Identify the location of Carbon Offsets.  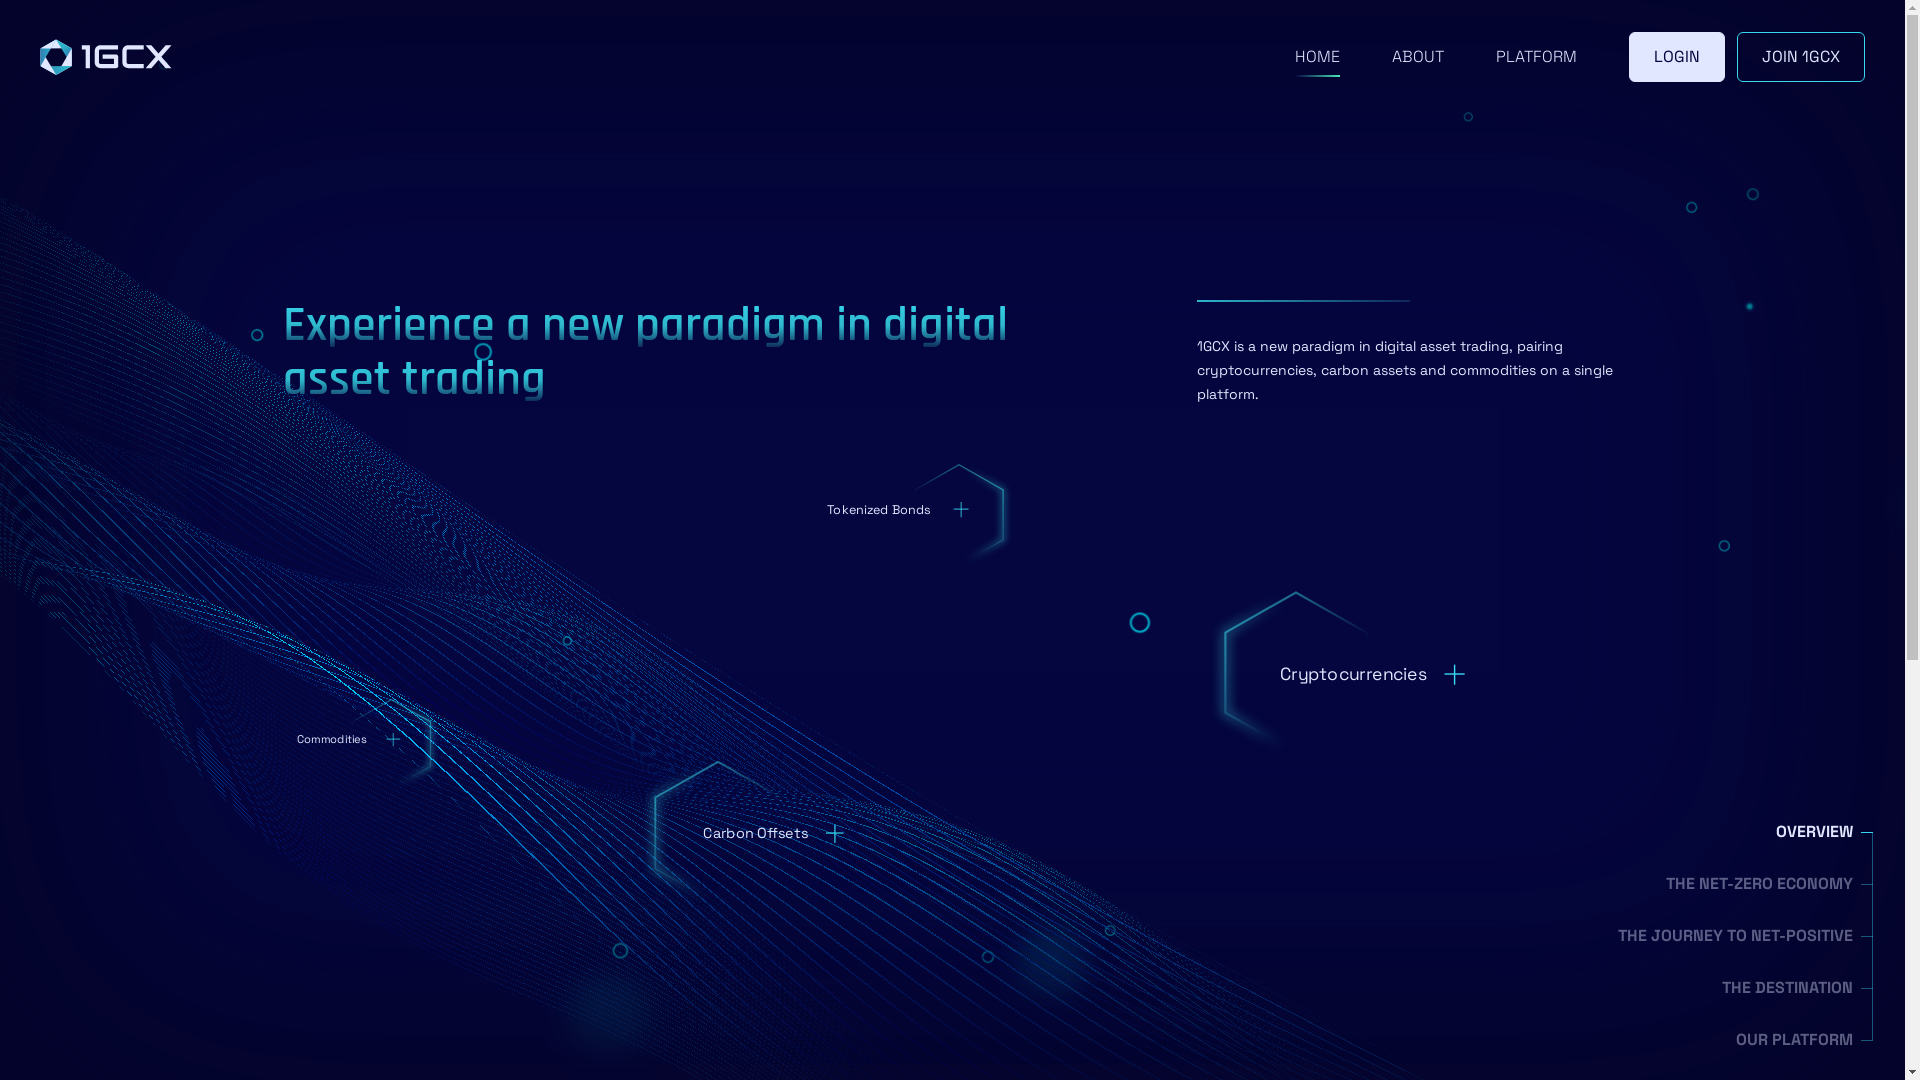
(792, 836).